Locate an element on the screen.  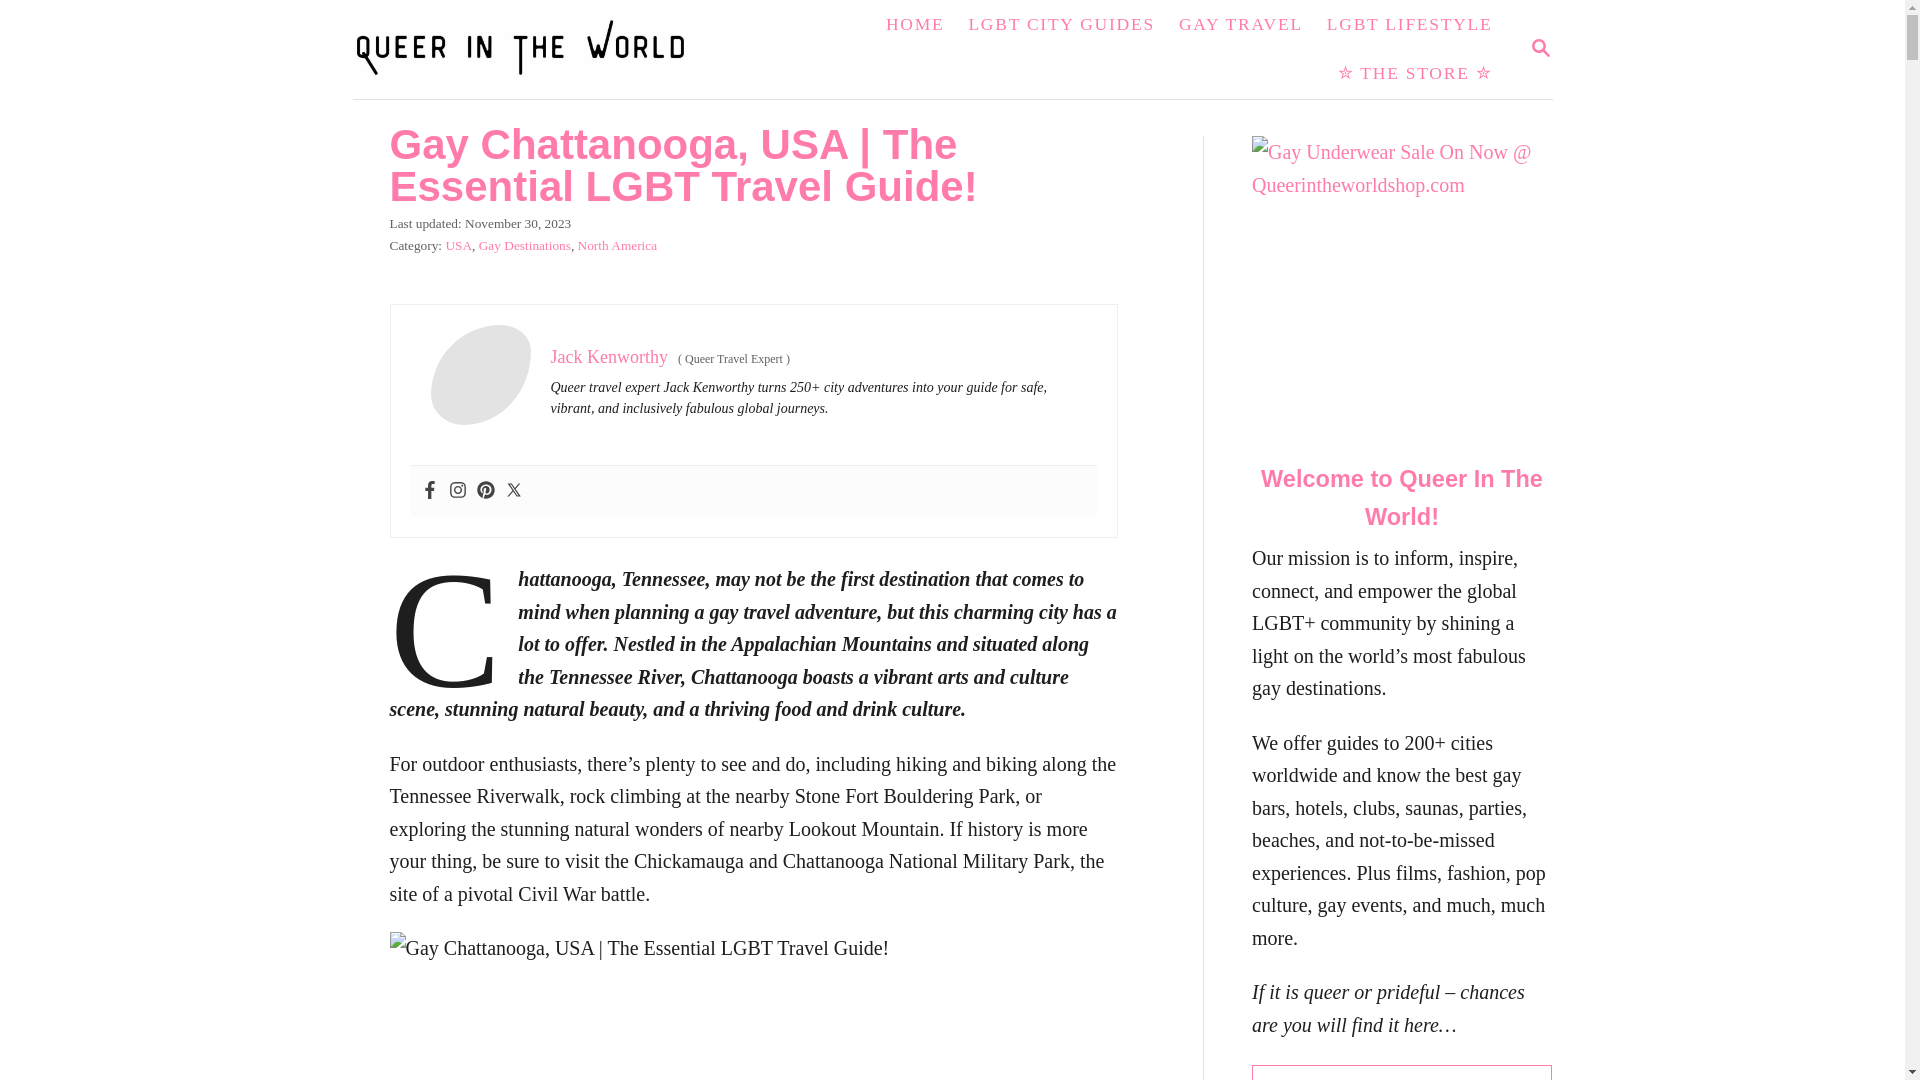
Queer In The World is located at coordinates (532, 50).